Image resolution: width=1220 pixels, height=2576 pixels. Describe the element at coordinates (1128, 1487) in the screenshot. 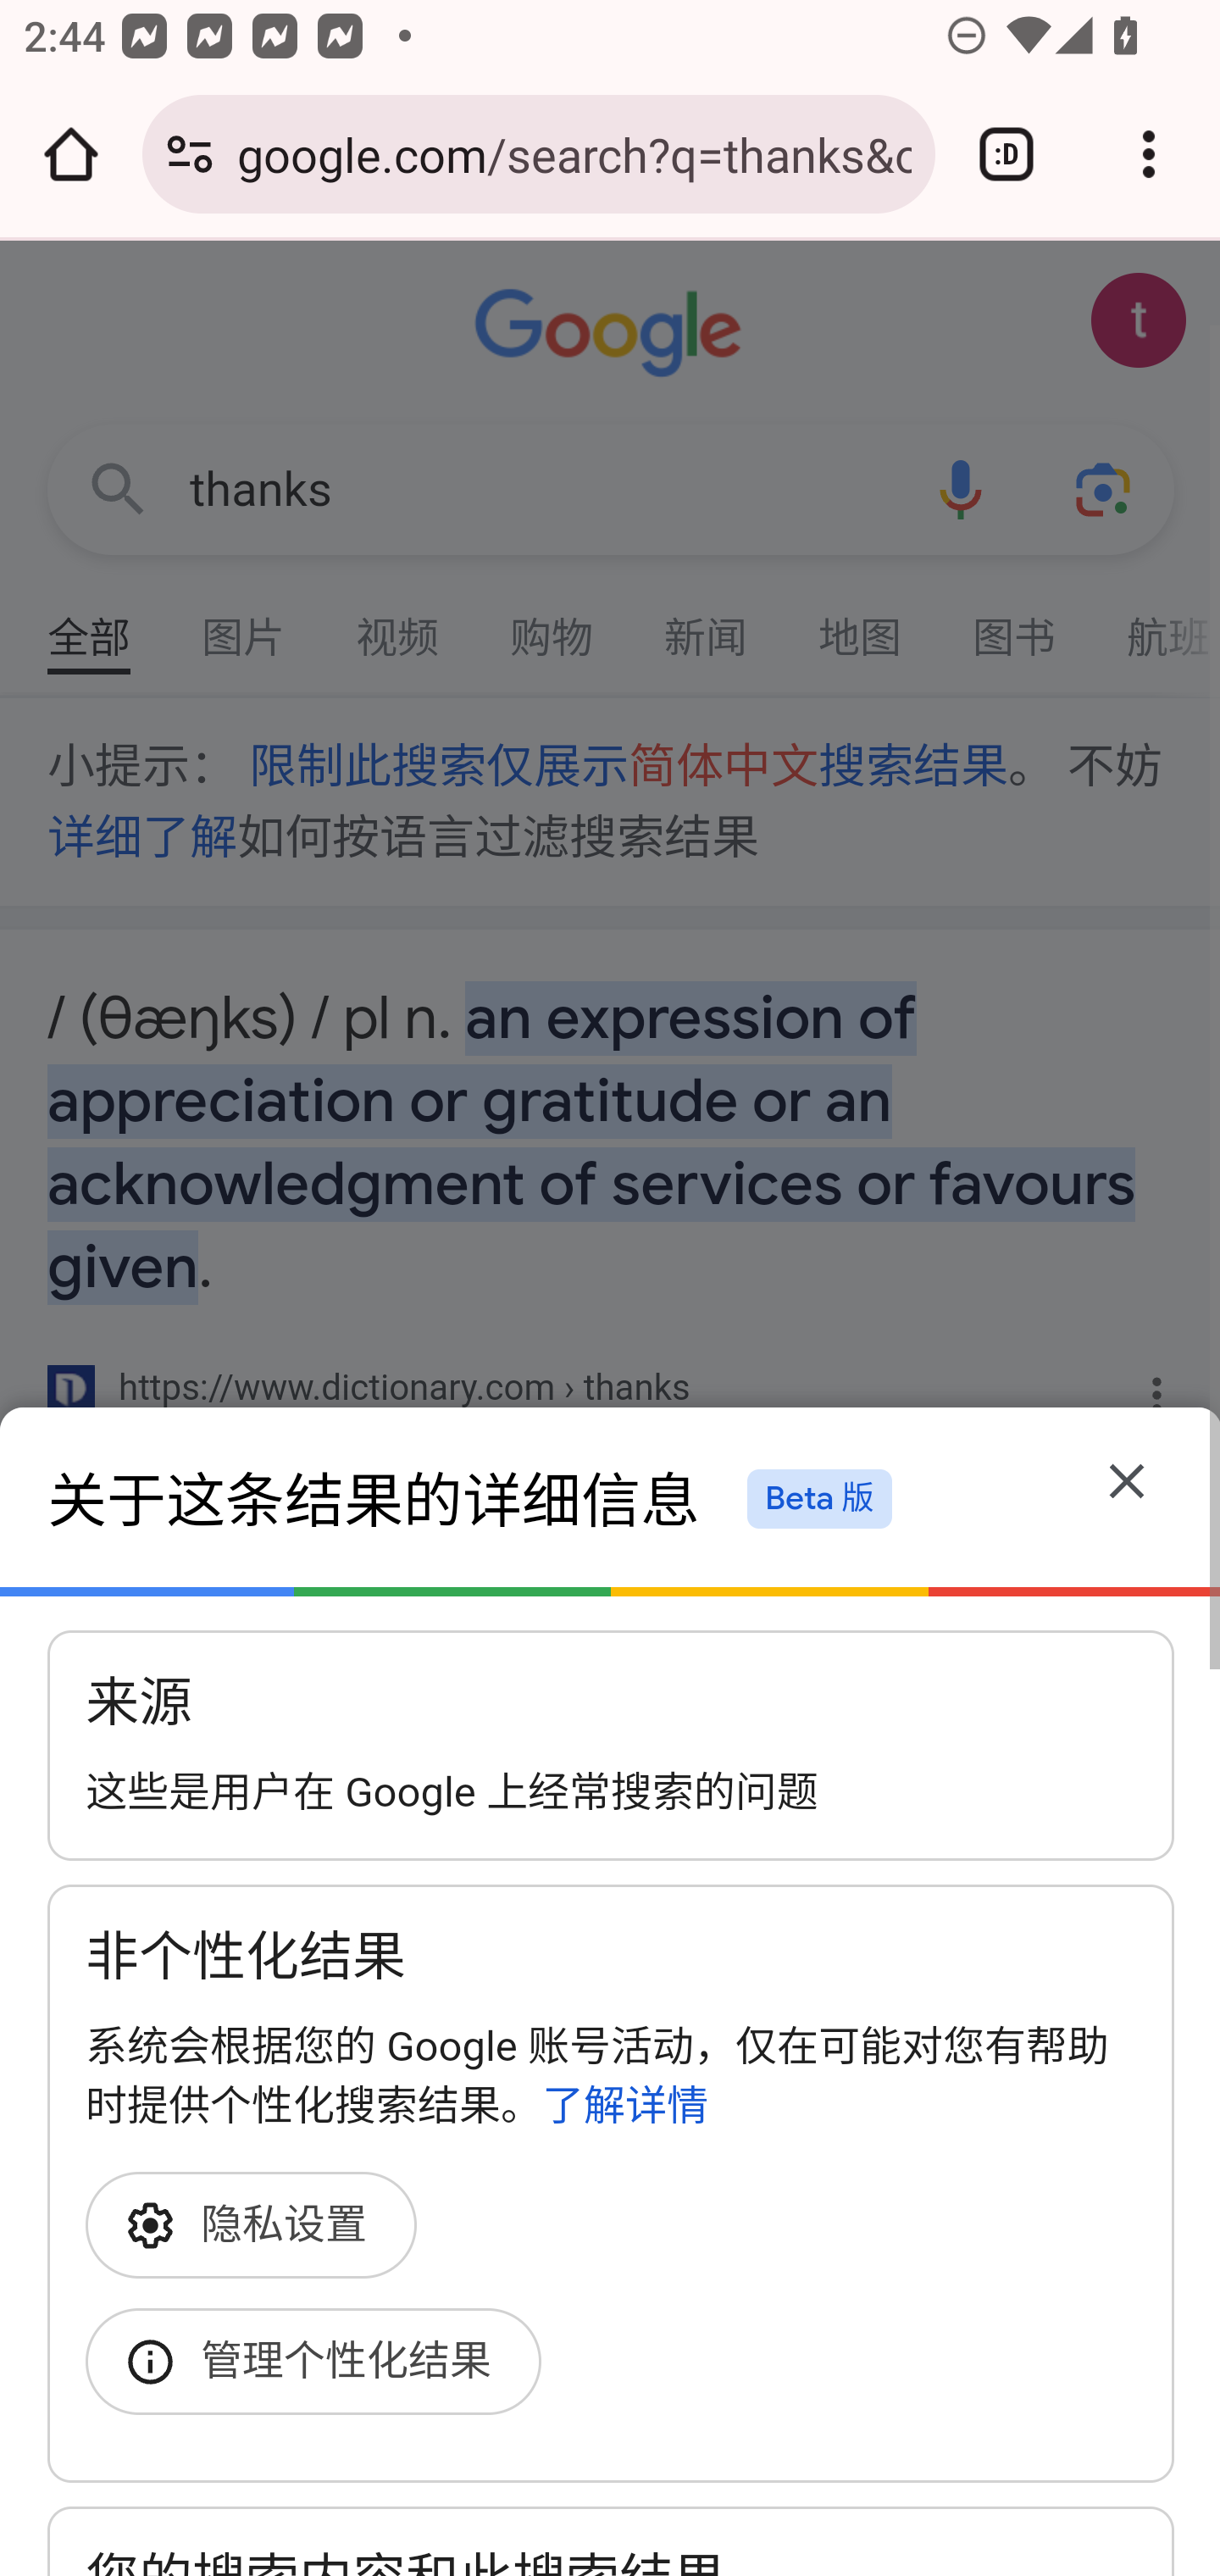

I see `关闭“关于这条结果”` at that location.